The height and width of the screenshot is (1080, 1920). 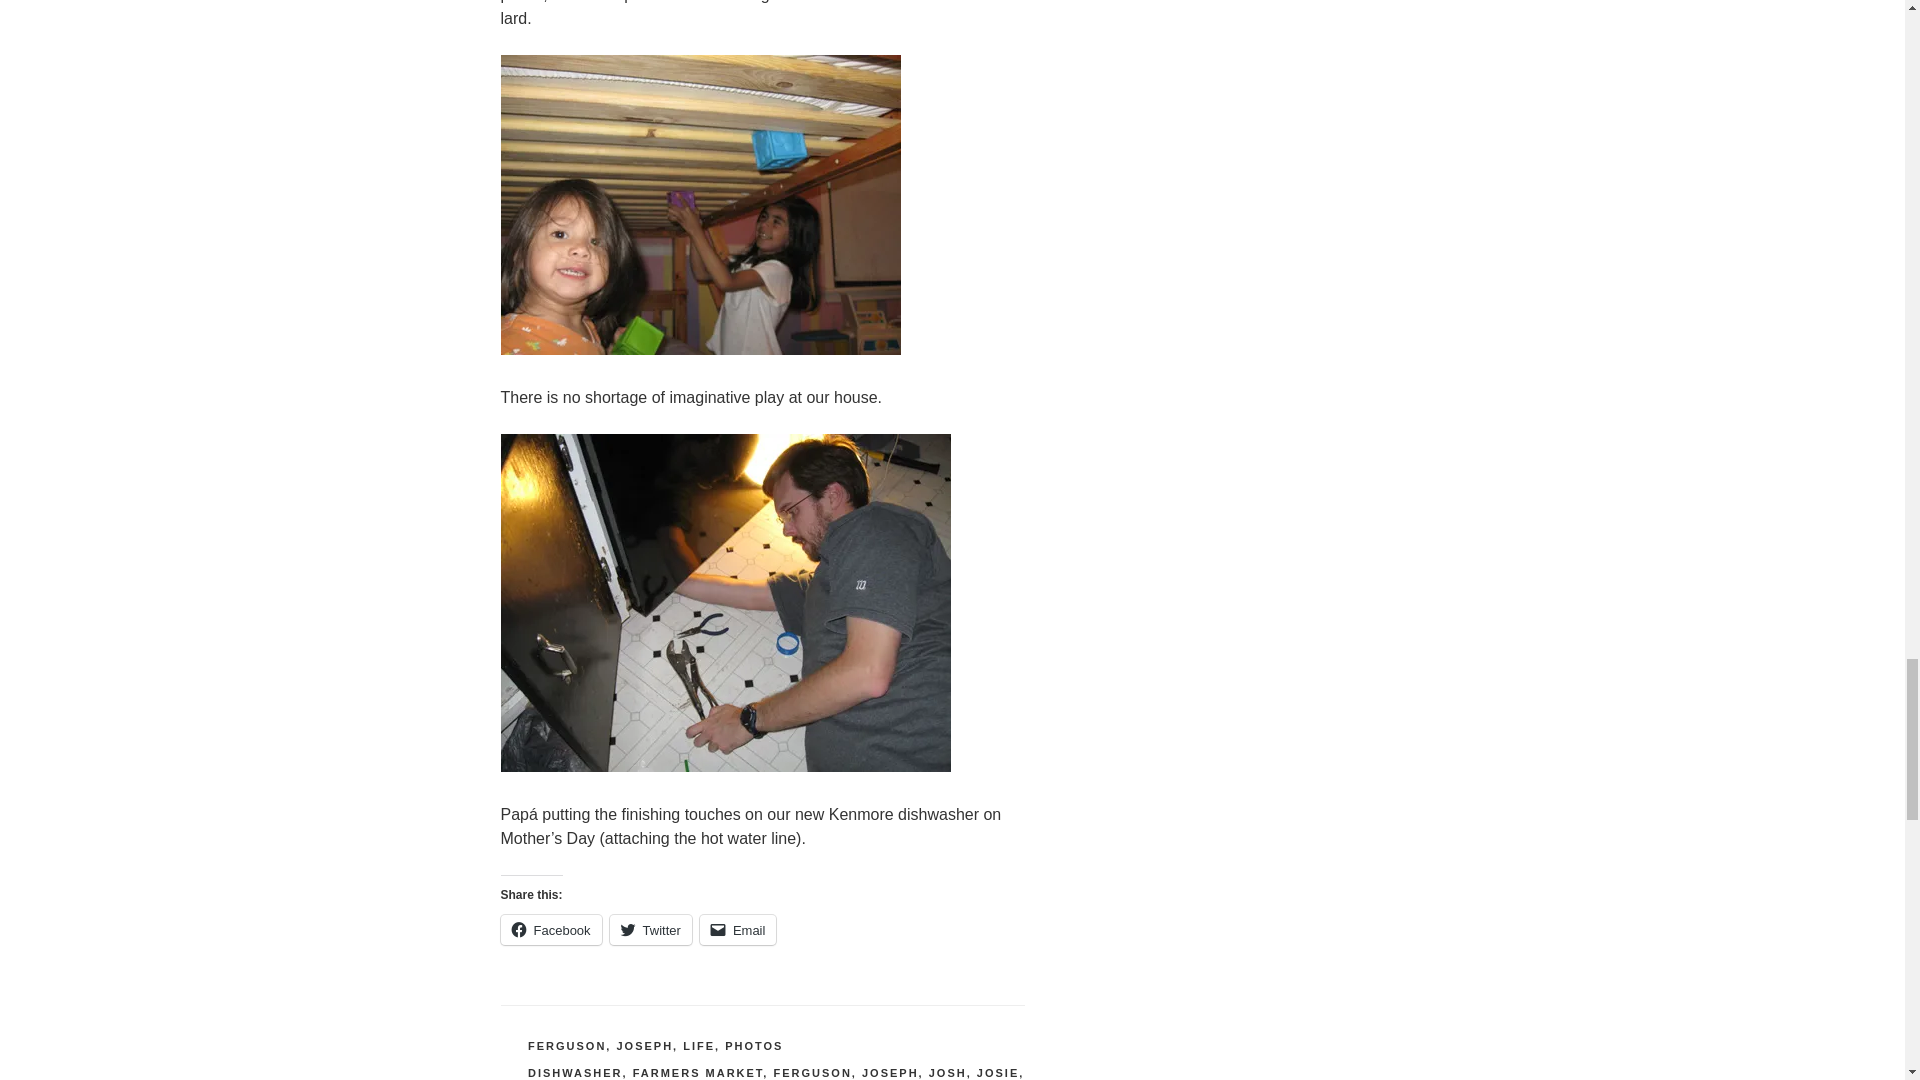 I want to click on JOSEPH, so click(x=644, y=1046).